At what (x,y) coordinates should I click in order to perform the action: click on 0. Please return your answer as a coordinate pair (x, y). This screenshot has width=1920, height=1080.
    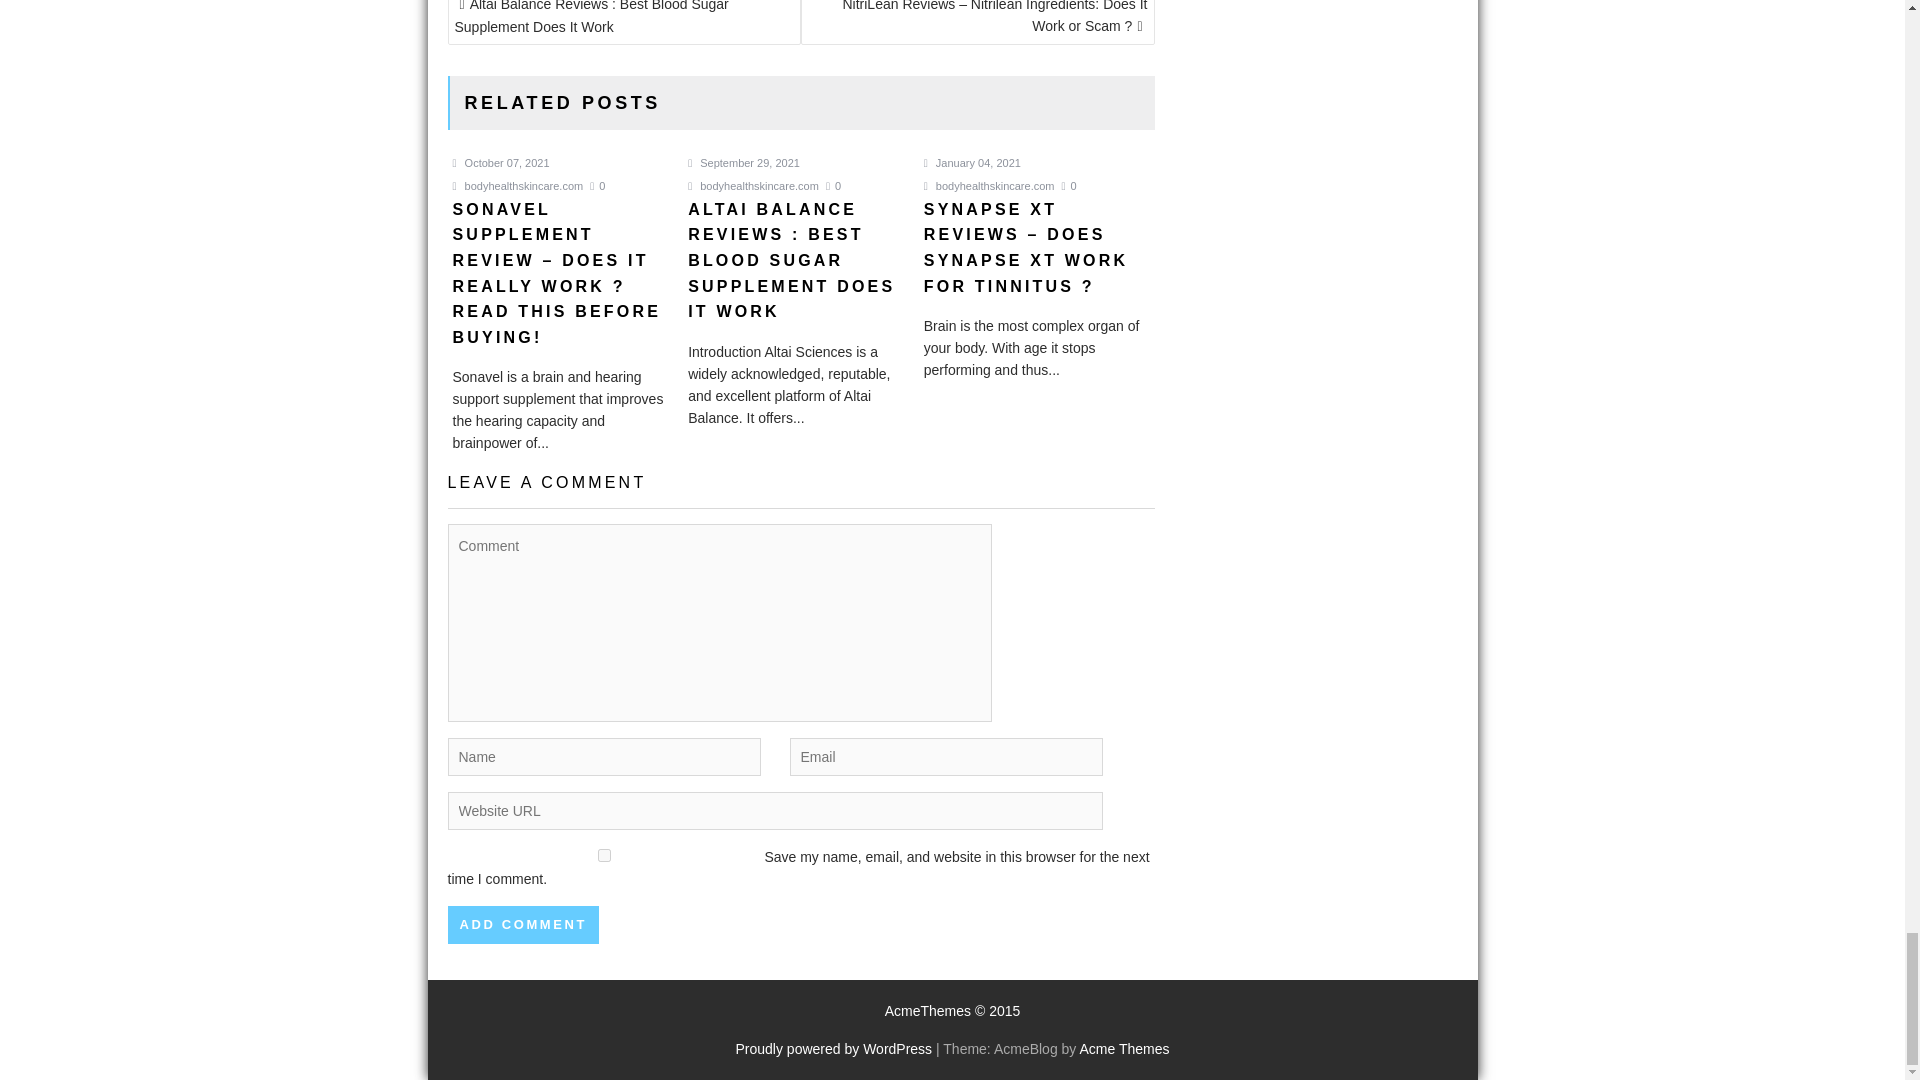
    Looking at the image, I should click on (596, 186).